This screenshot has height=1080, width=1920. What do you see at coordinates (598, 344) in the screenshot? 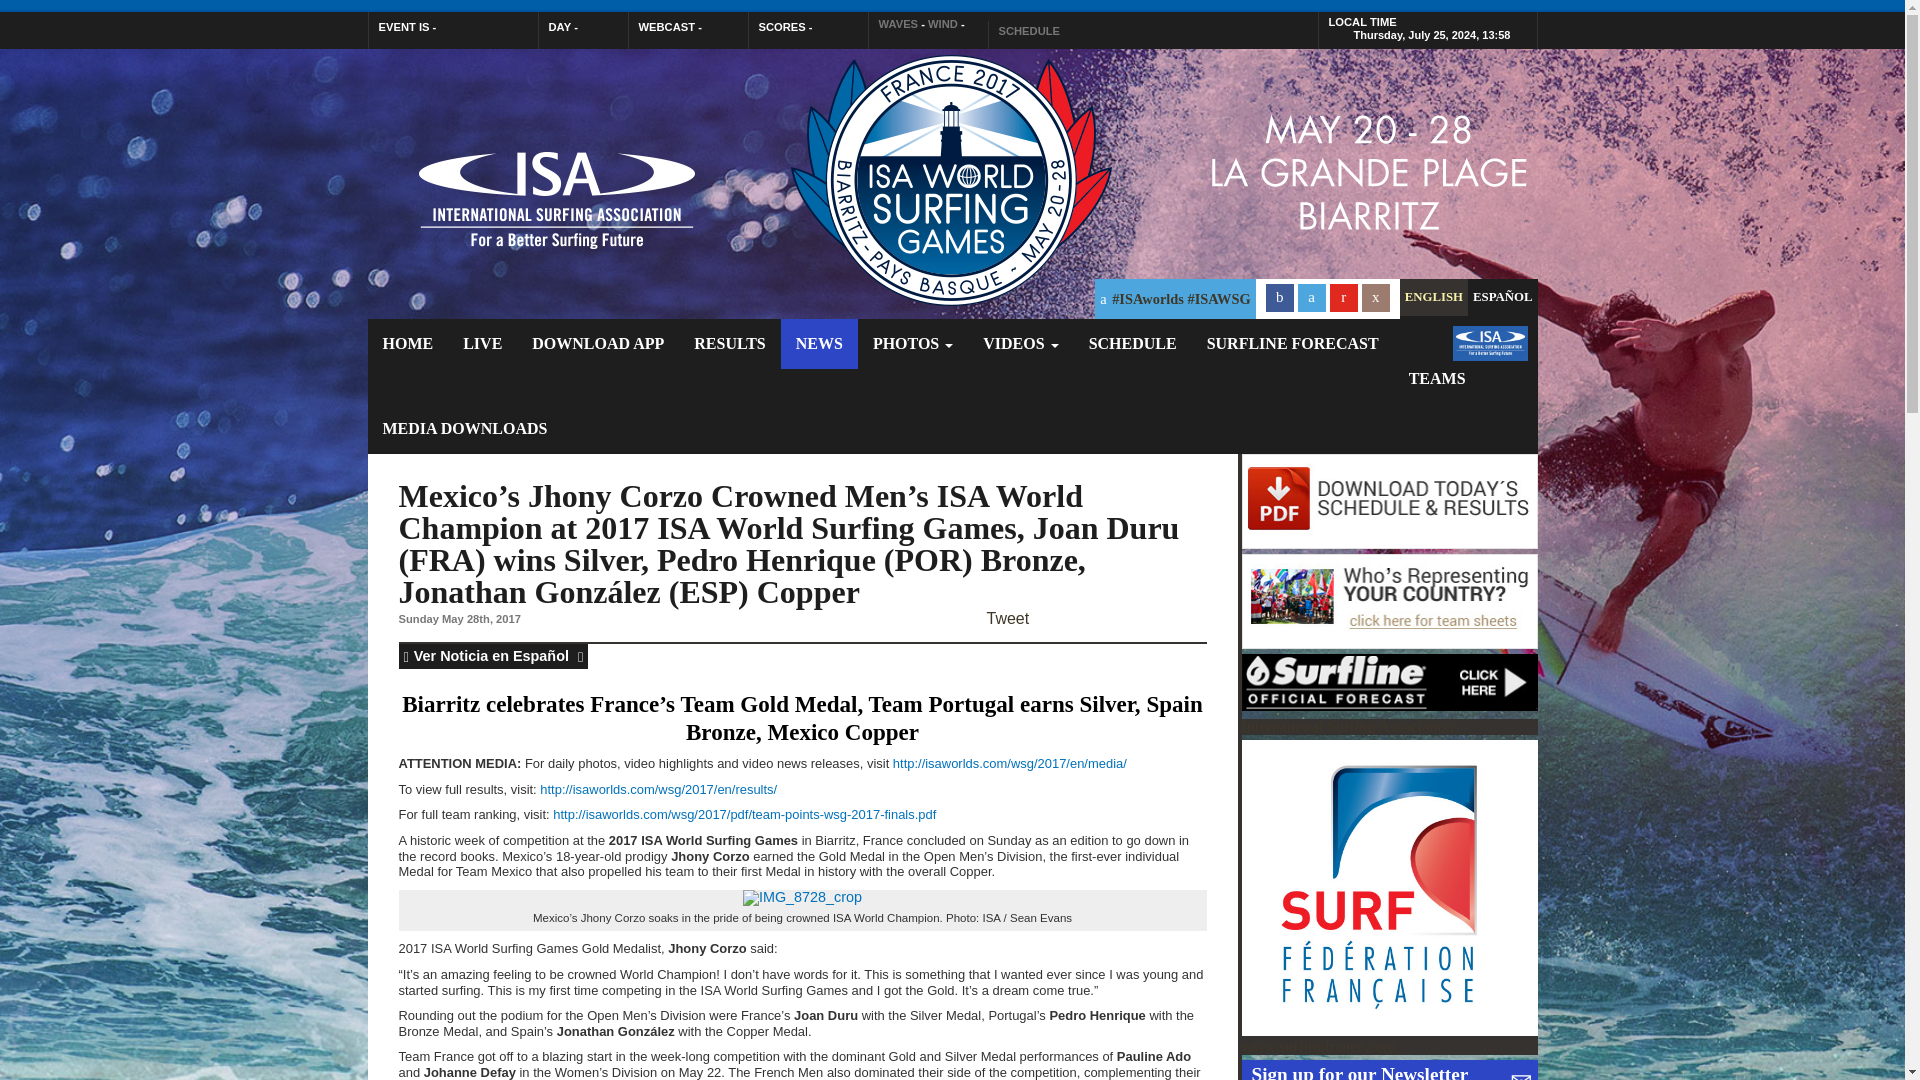
I see `DOWNLOAD APP` at bounding box center [598, 344].